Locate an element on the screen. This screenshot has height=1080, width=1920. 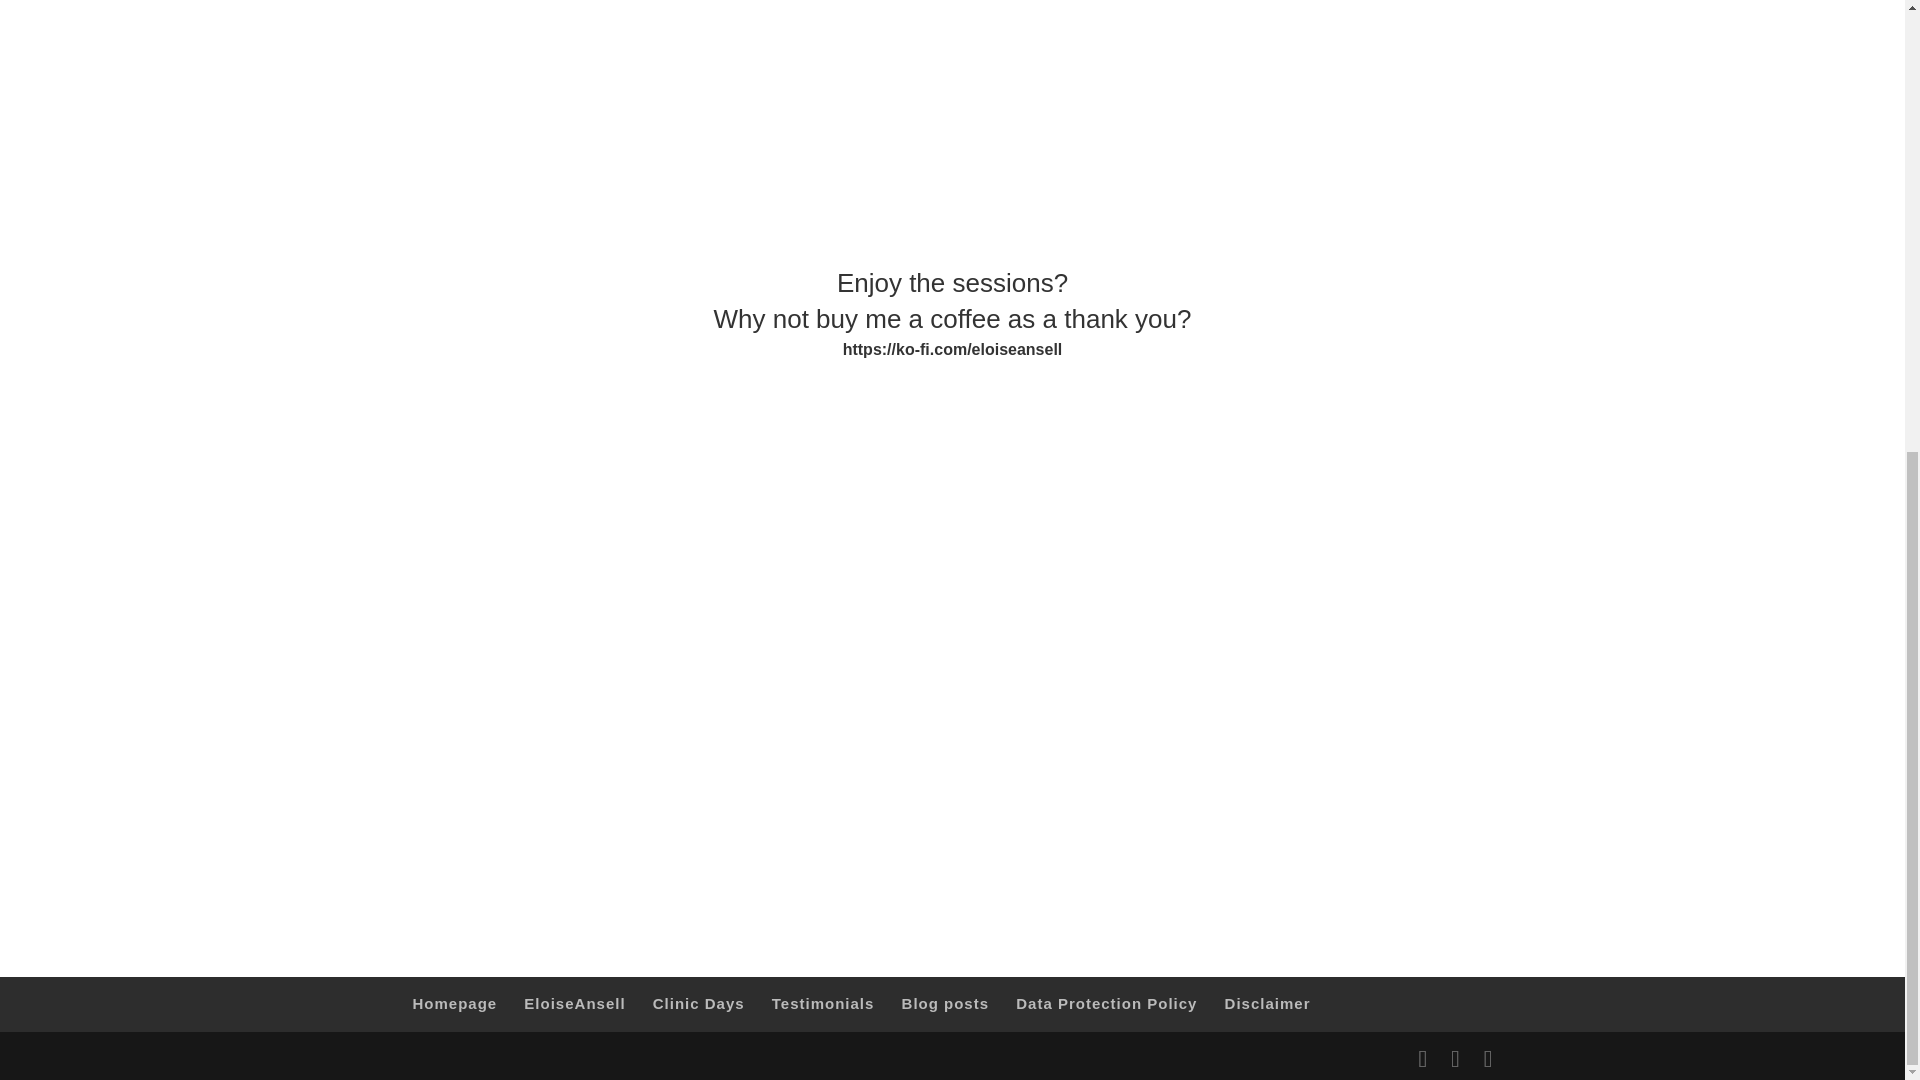
Homepage is located at coordinates (454, 1002).